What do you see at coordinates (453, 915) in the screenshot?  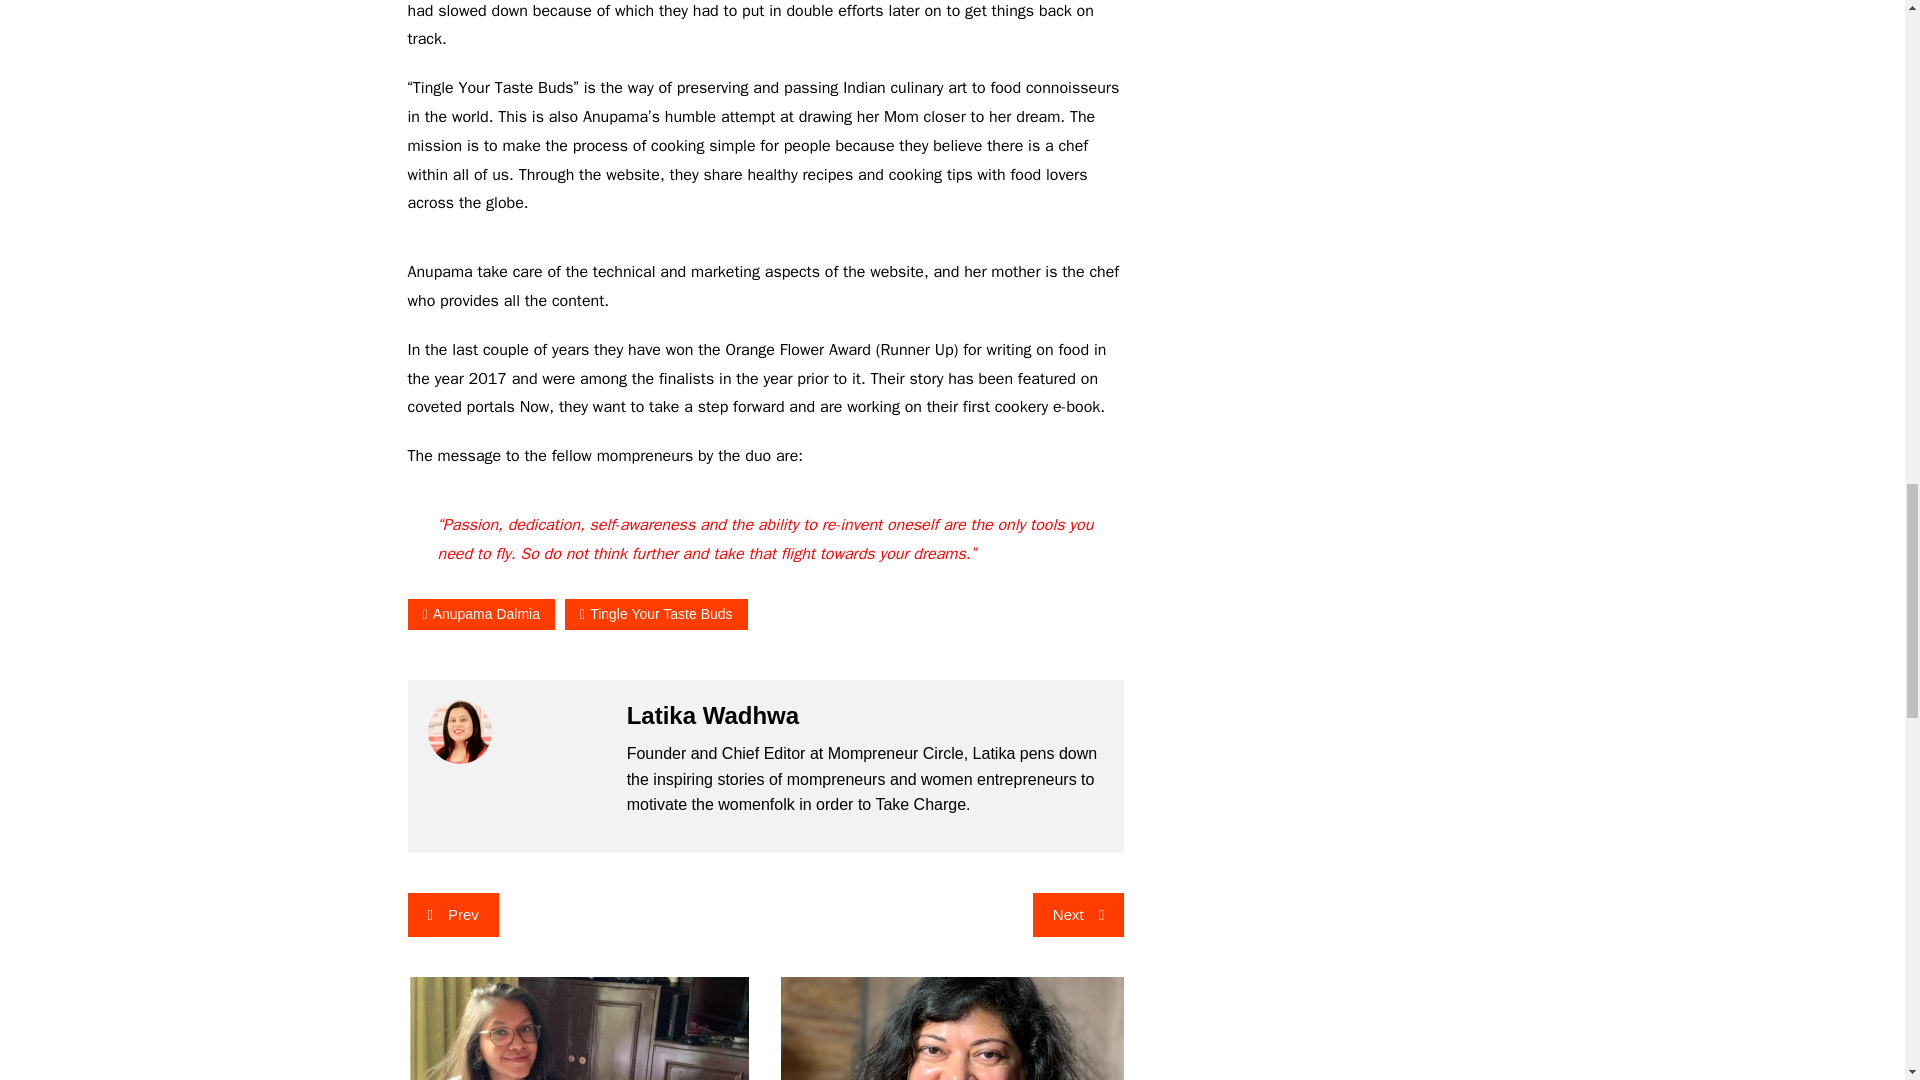 I see `Prev` at bounding box center [453, 915].